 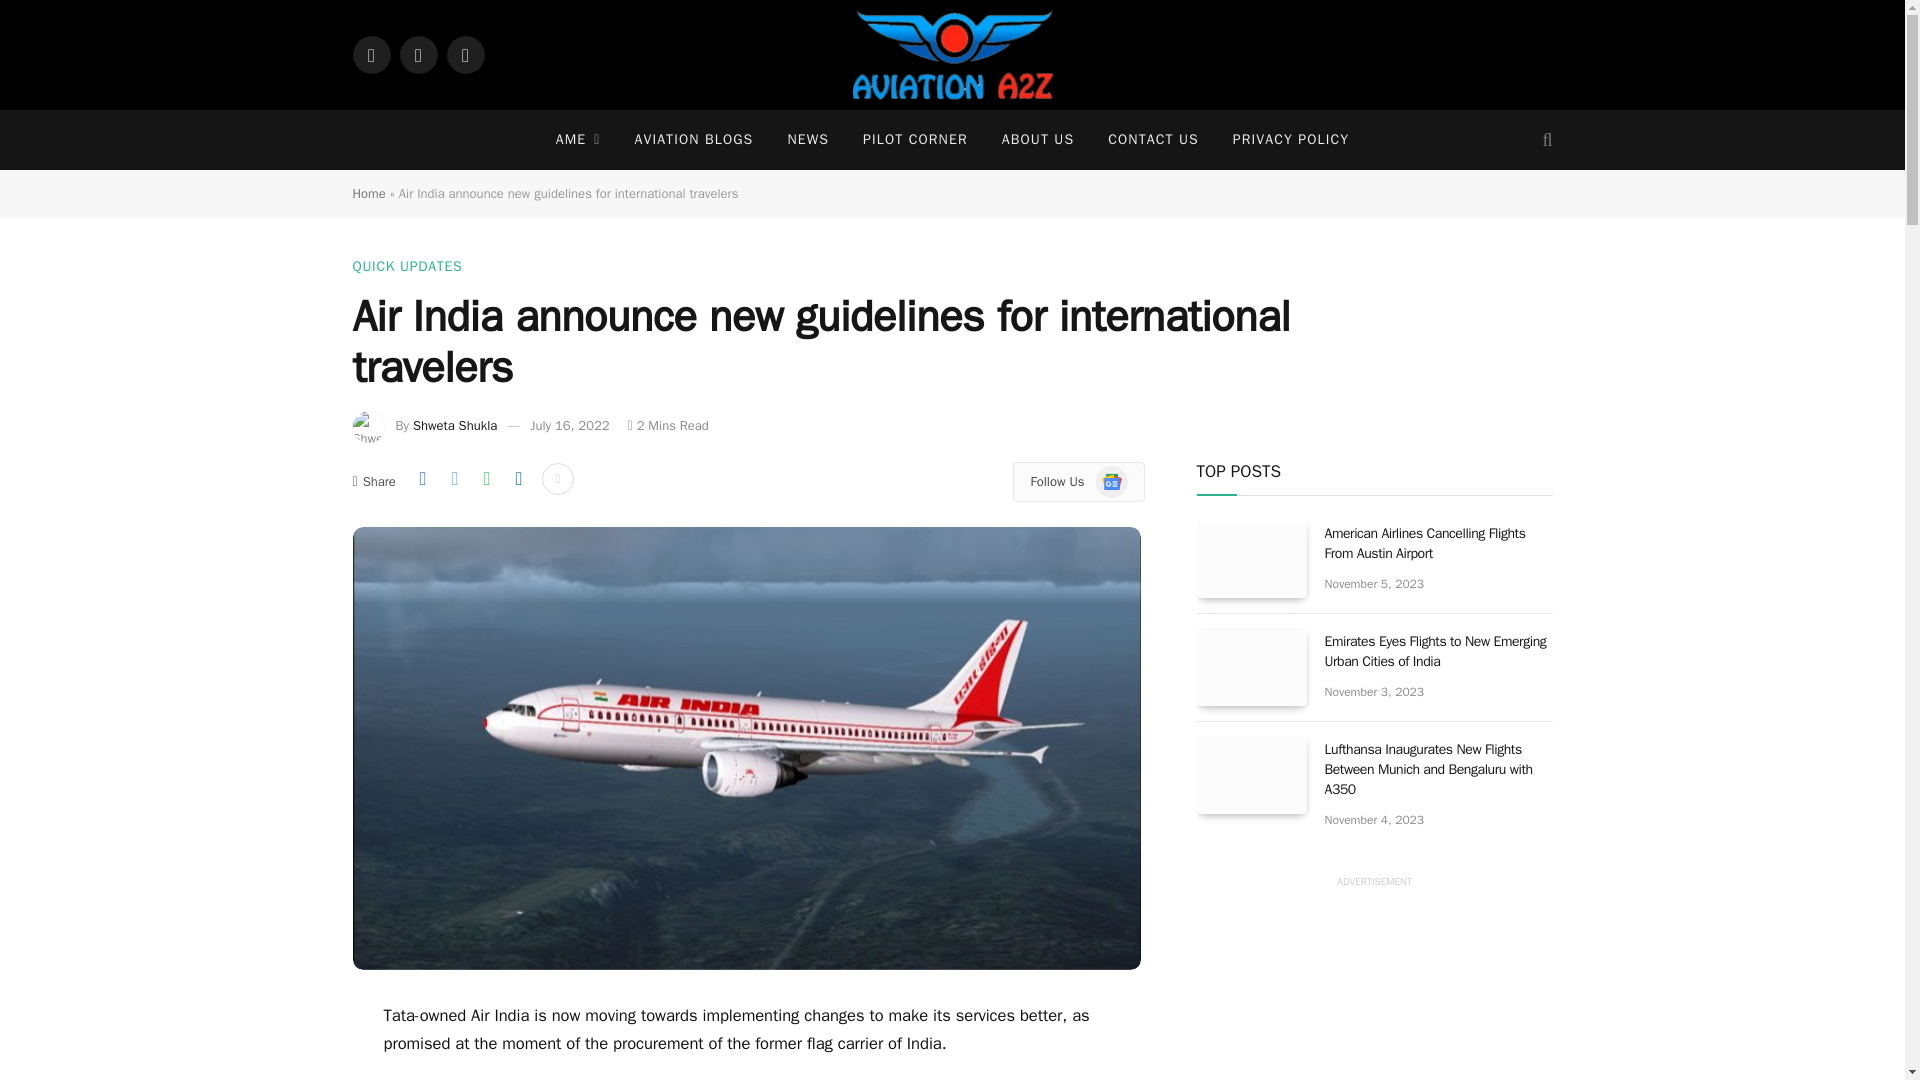 What do you see at coordinates (953, 55) in the screenshot?
I see `Aviation A2Z` at bounding box center [953, 55].